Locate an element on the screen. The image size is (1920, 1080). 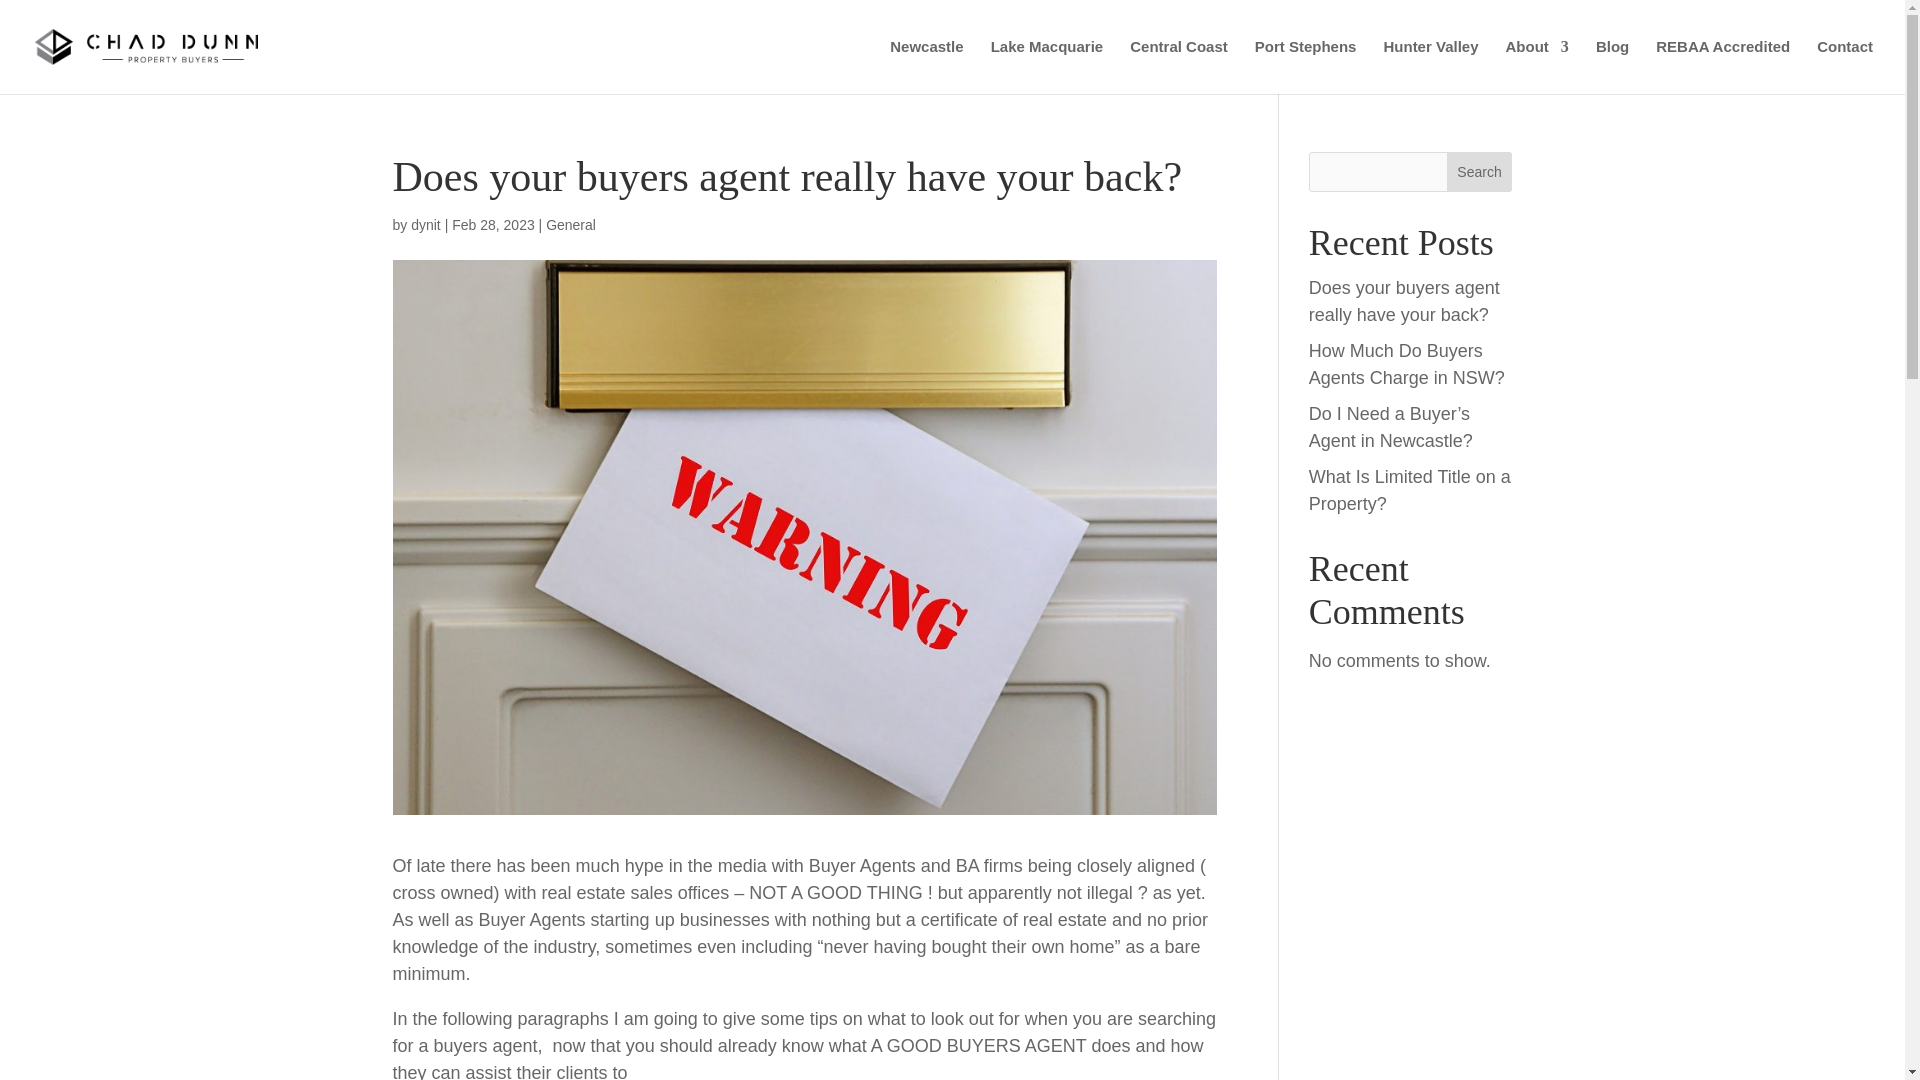
General is located at coordinates (570, 225).